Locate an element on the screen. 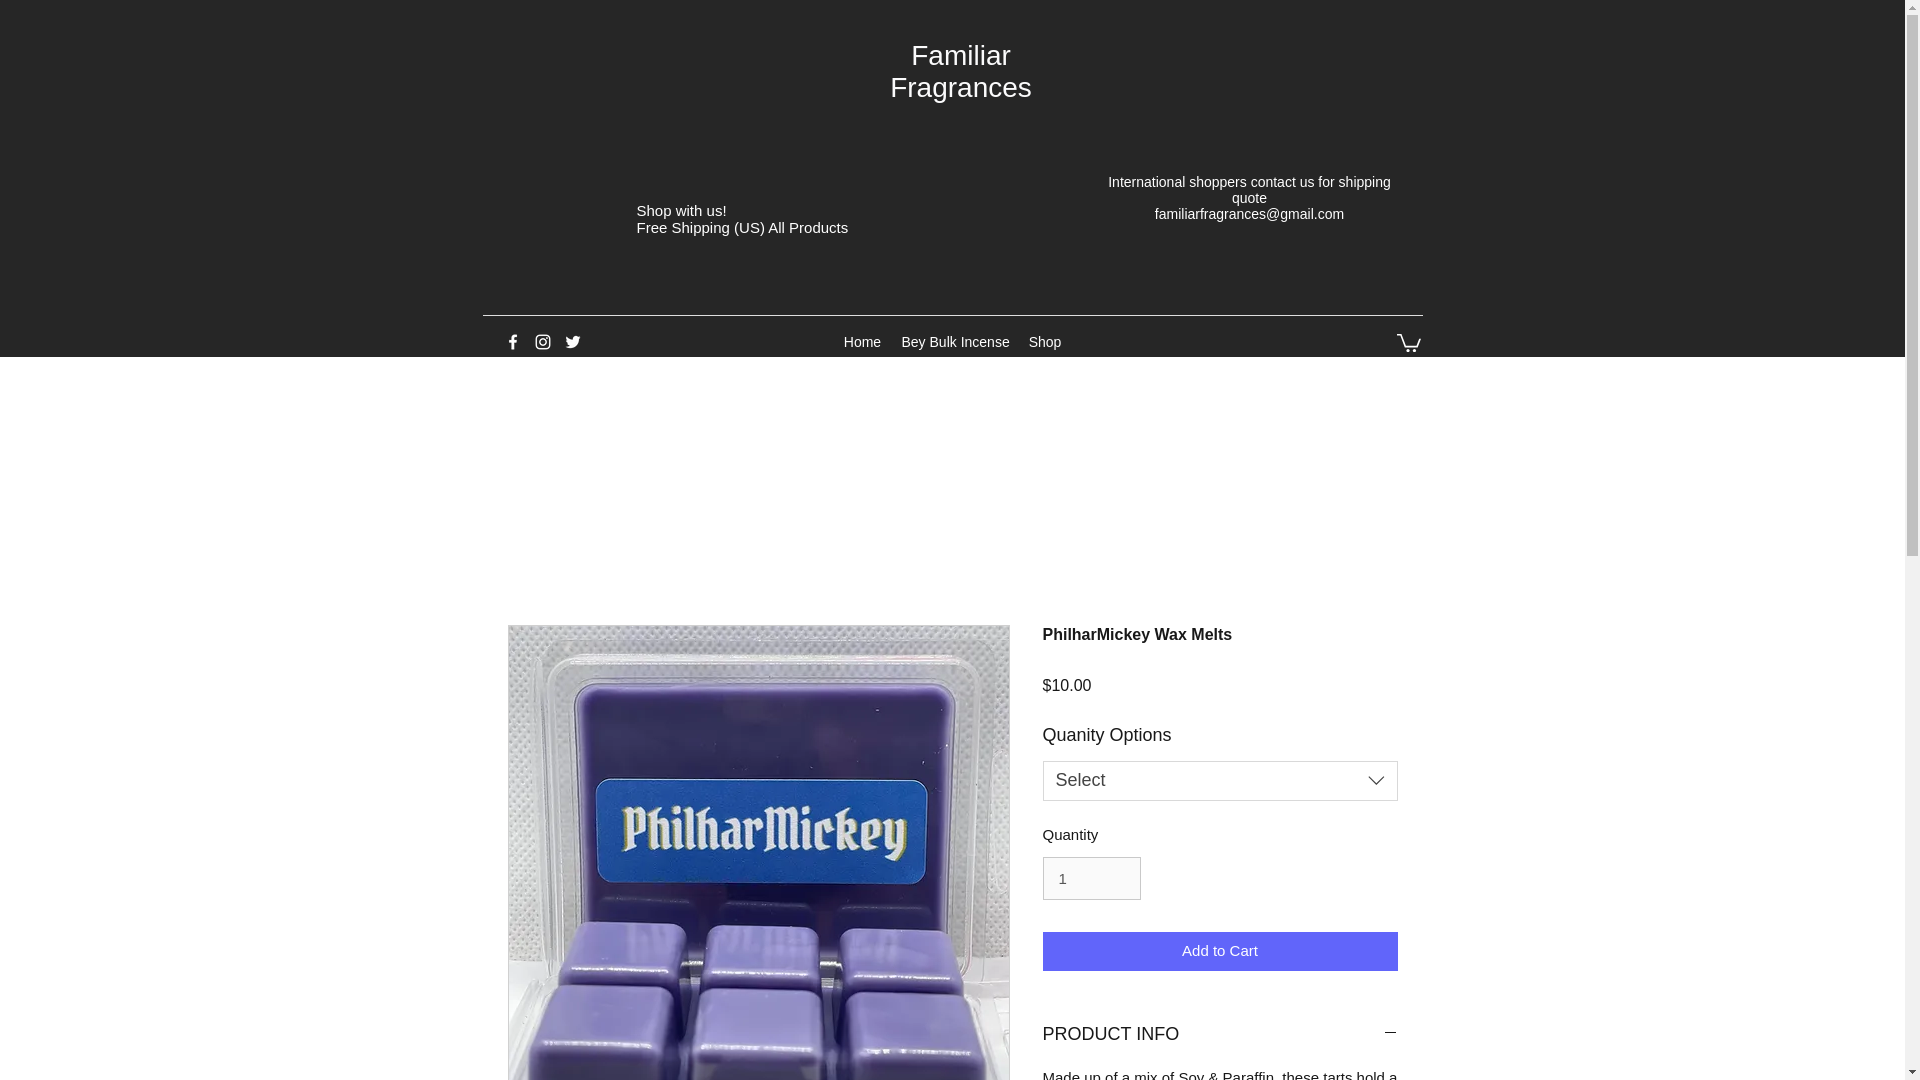  Shop is located at coordinates (1044, 342).